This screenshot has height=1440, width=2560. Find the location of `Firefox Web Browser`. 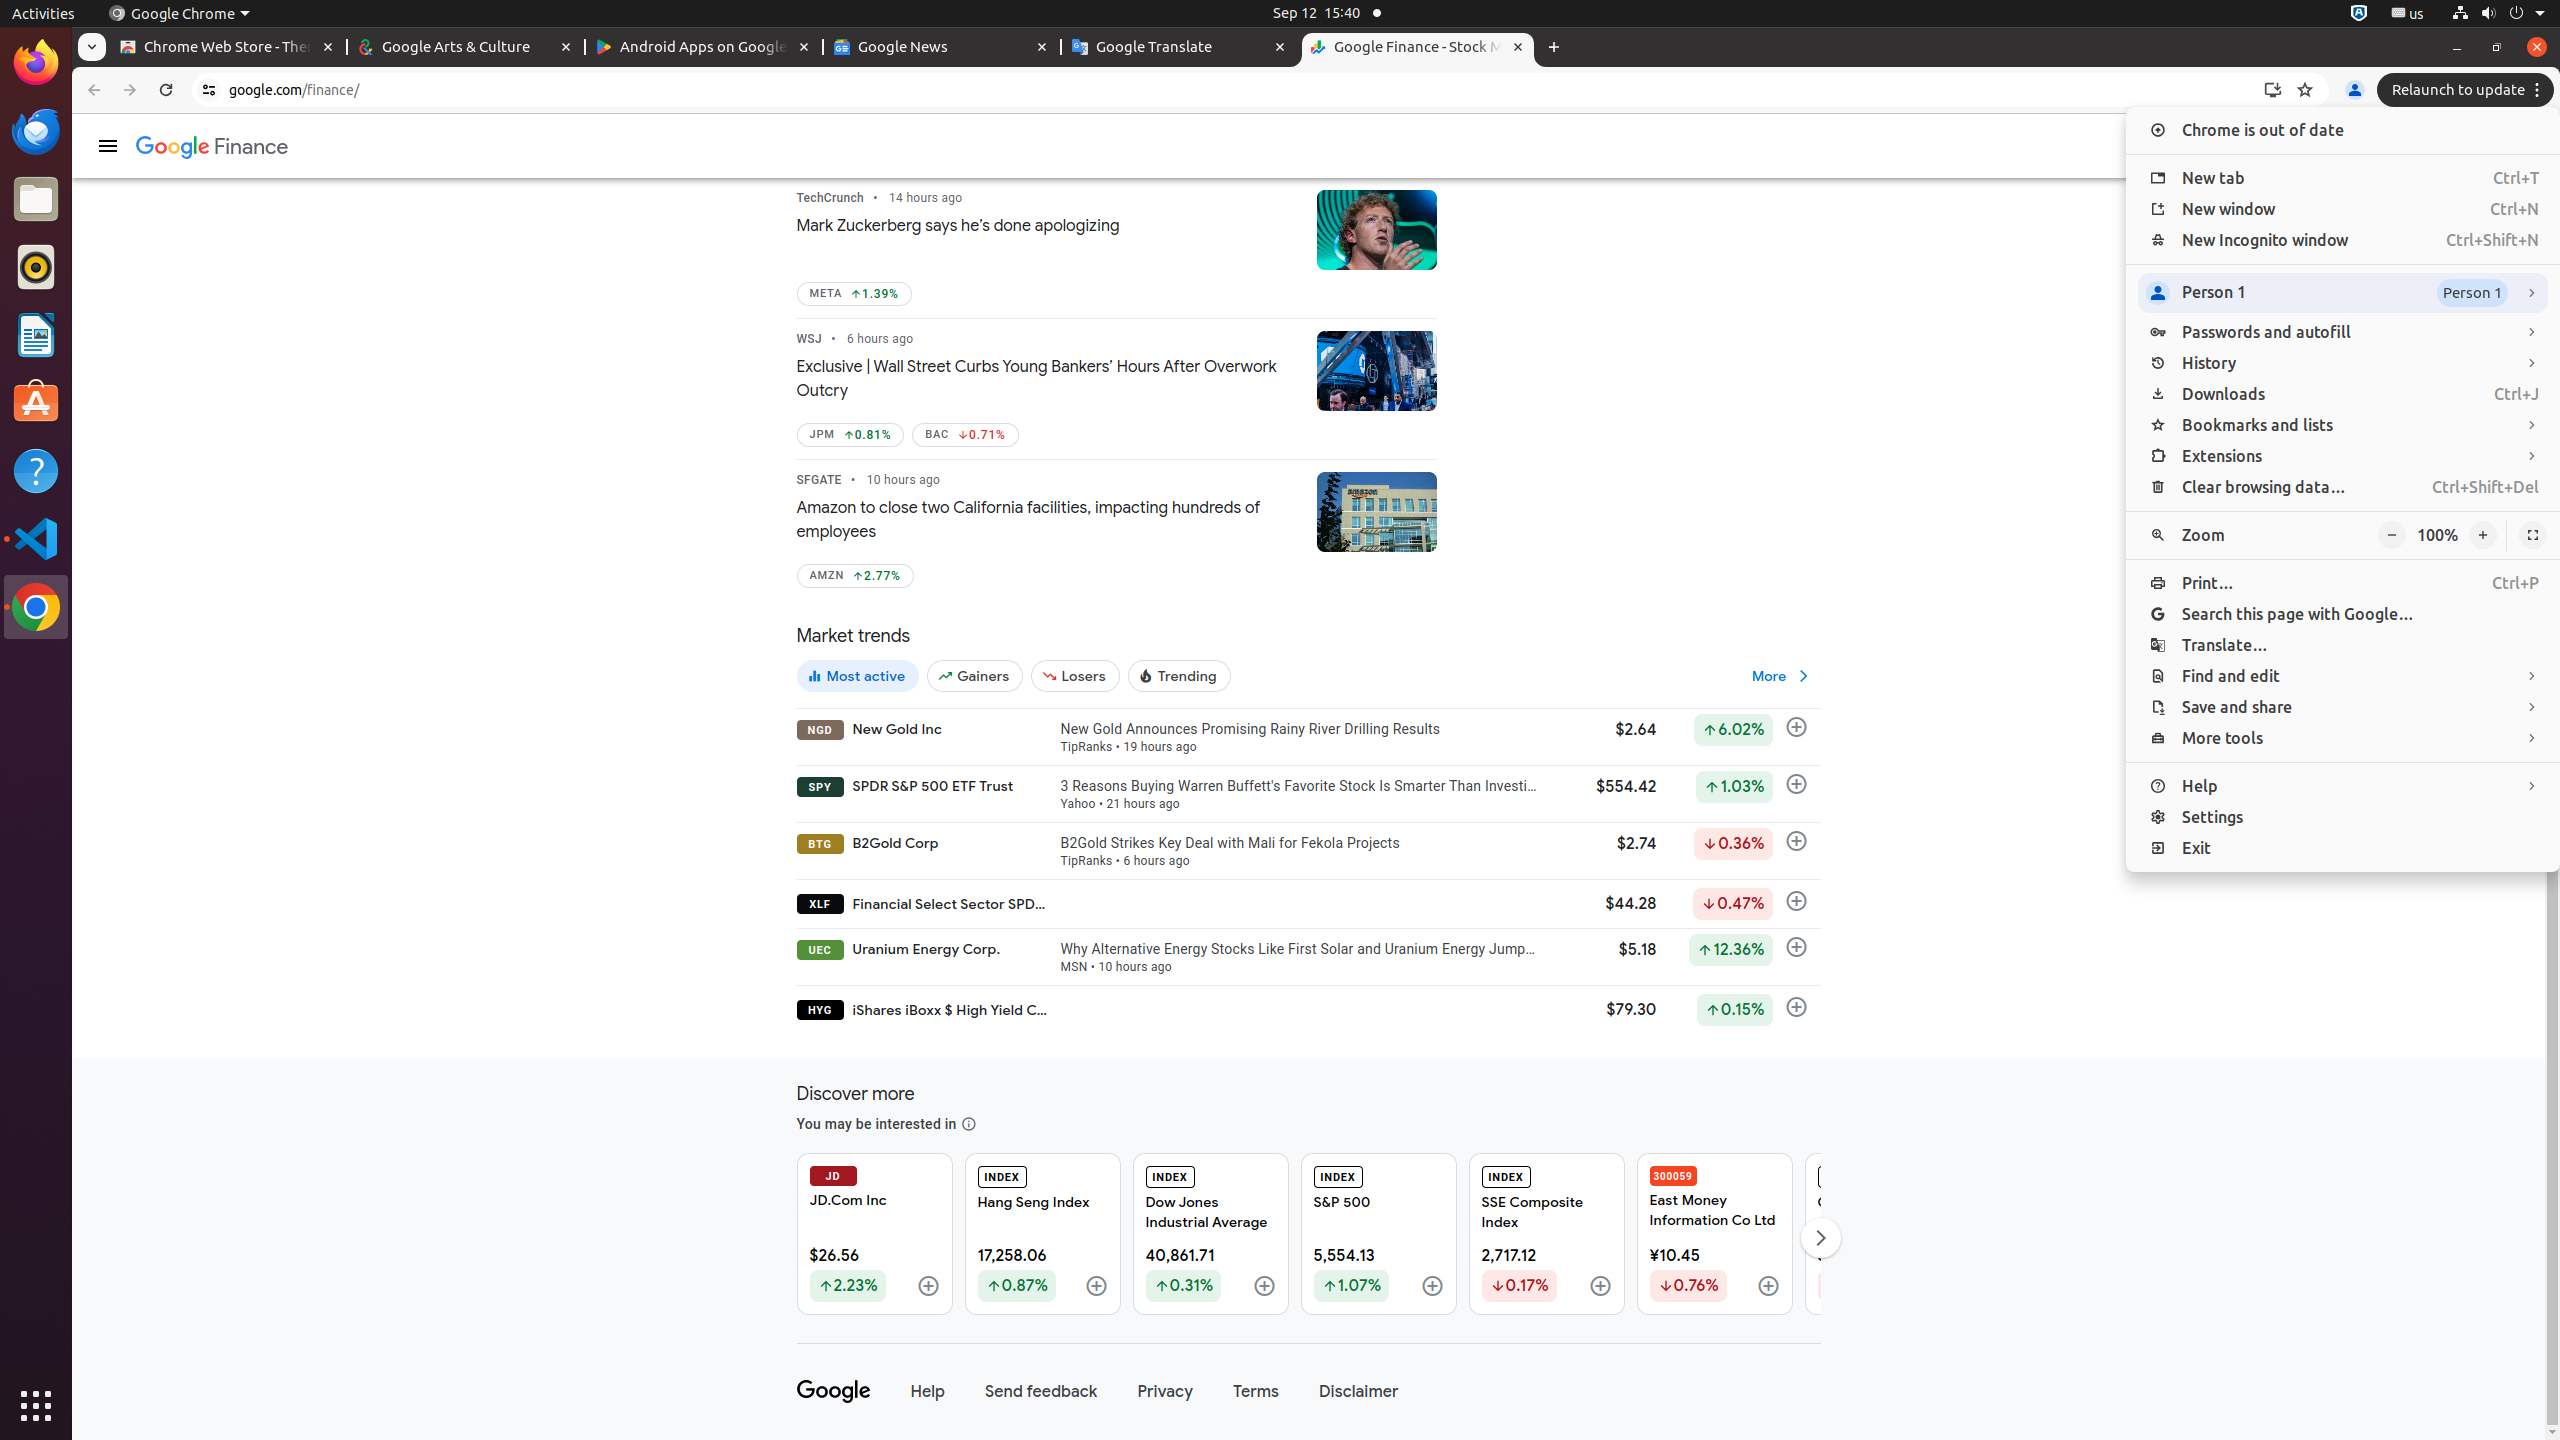

Firefox Web Browser is located at coordinates (36, 63).